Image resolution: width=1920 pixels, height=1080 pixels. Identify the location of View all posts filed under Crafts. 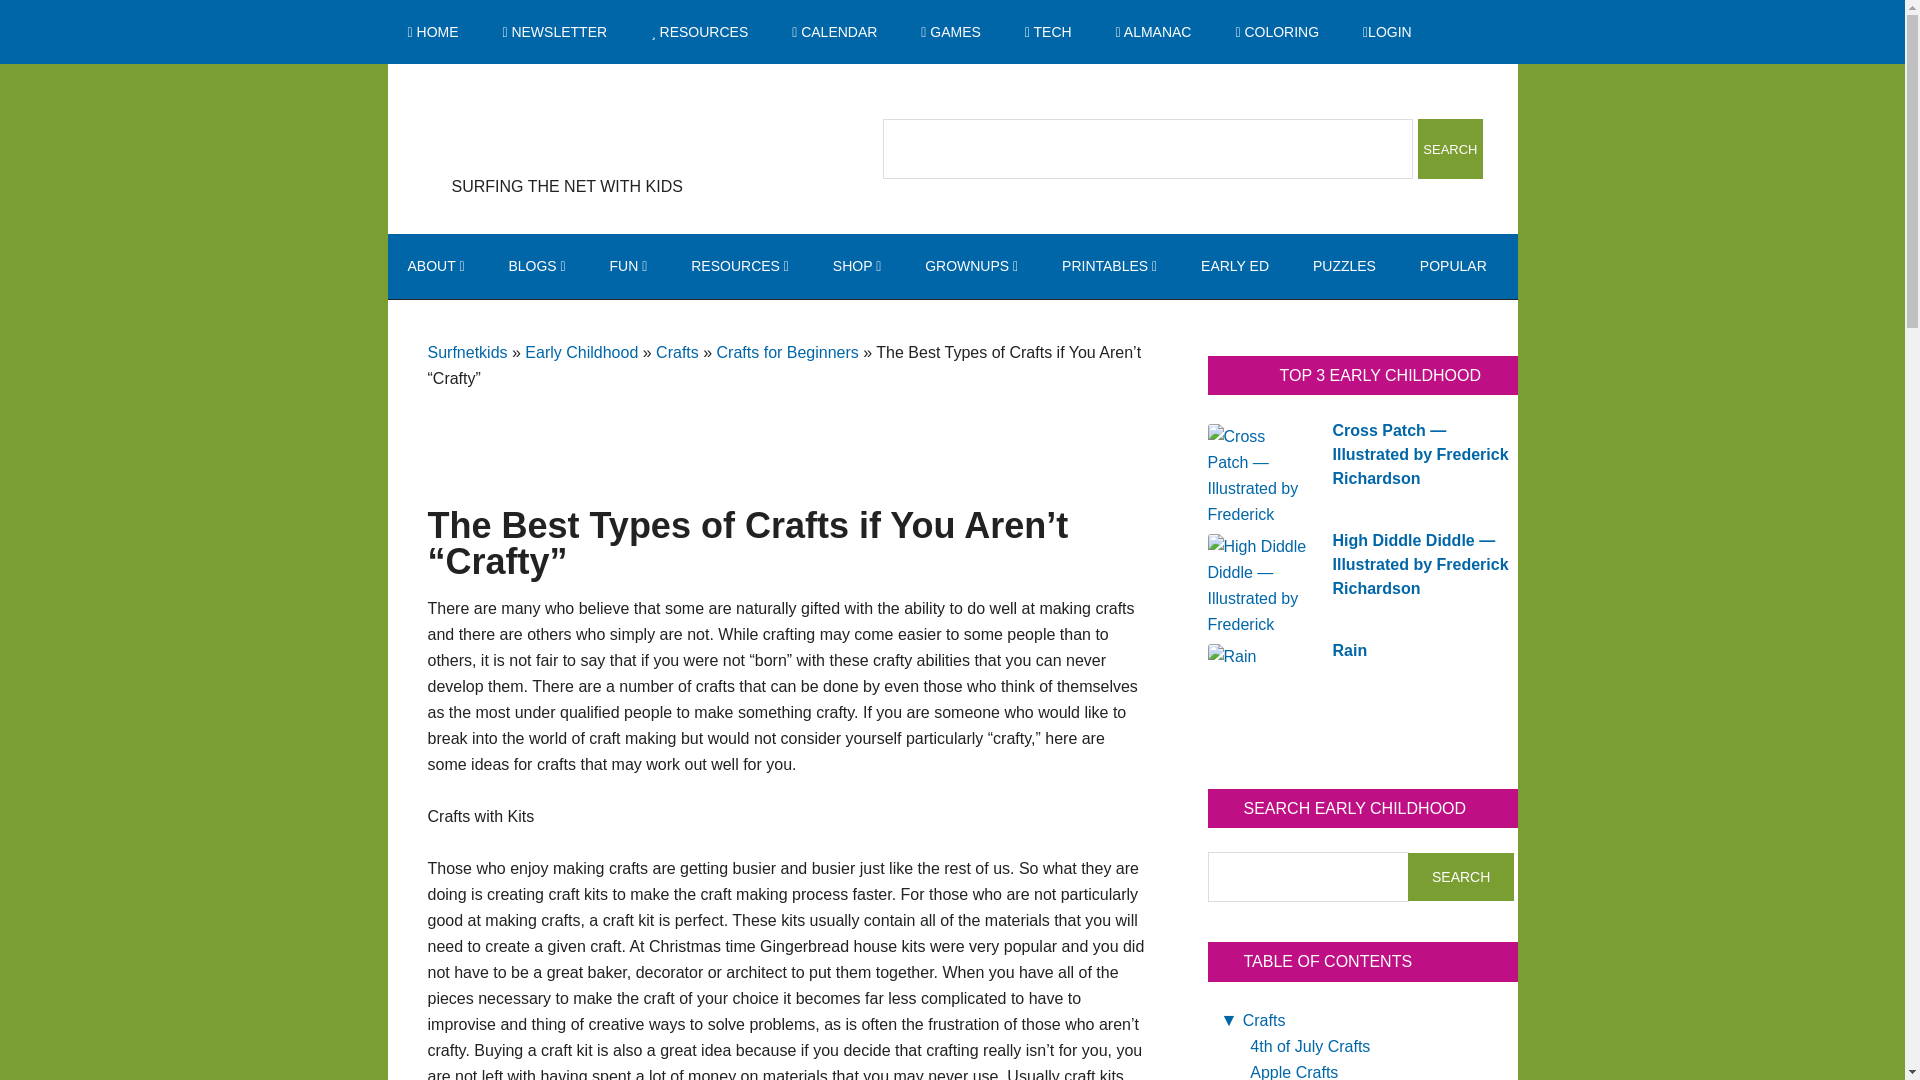
(1264, 1020).